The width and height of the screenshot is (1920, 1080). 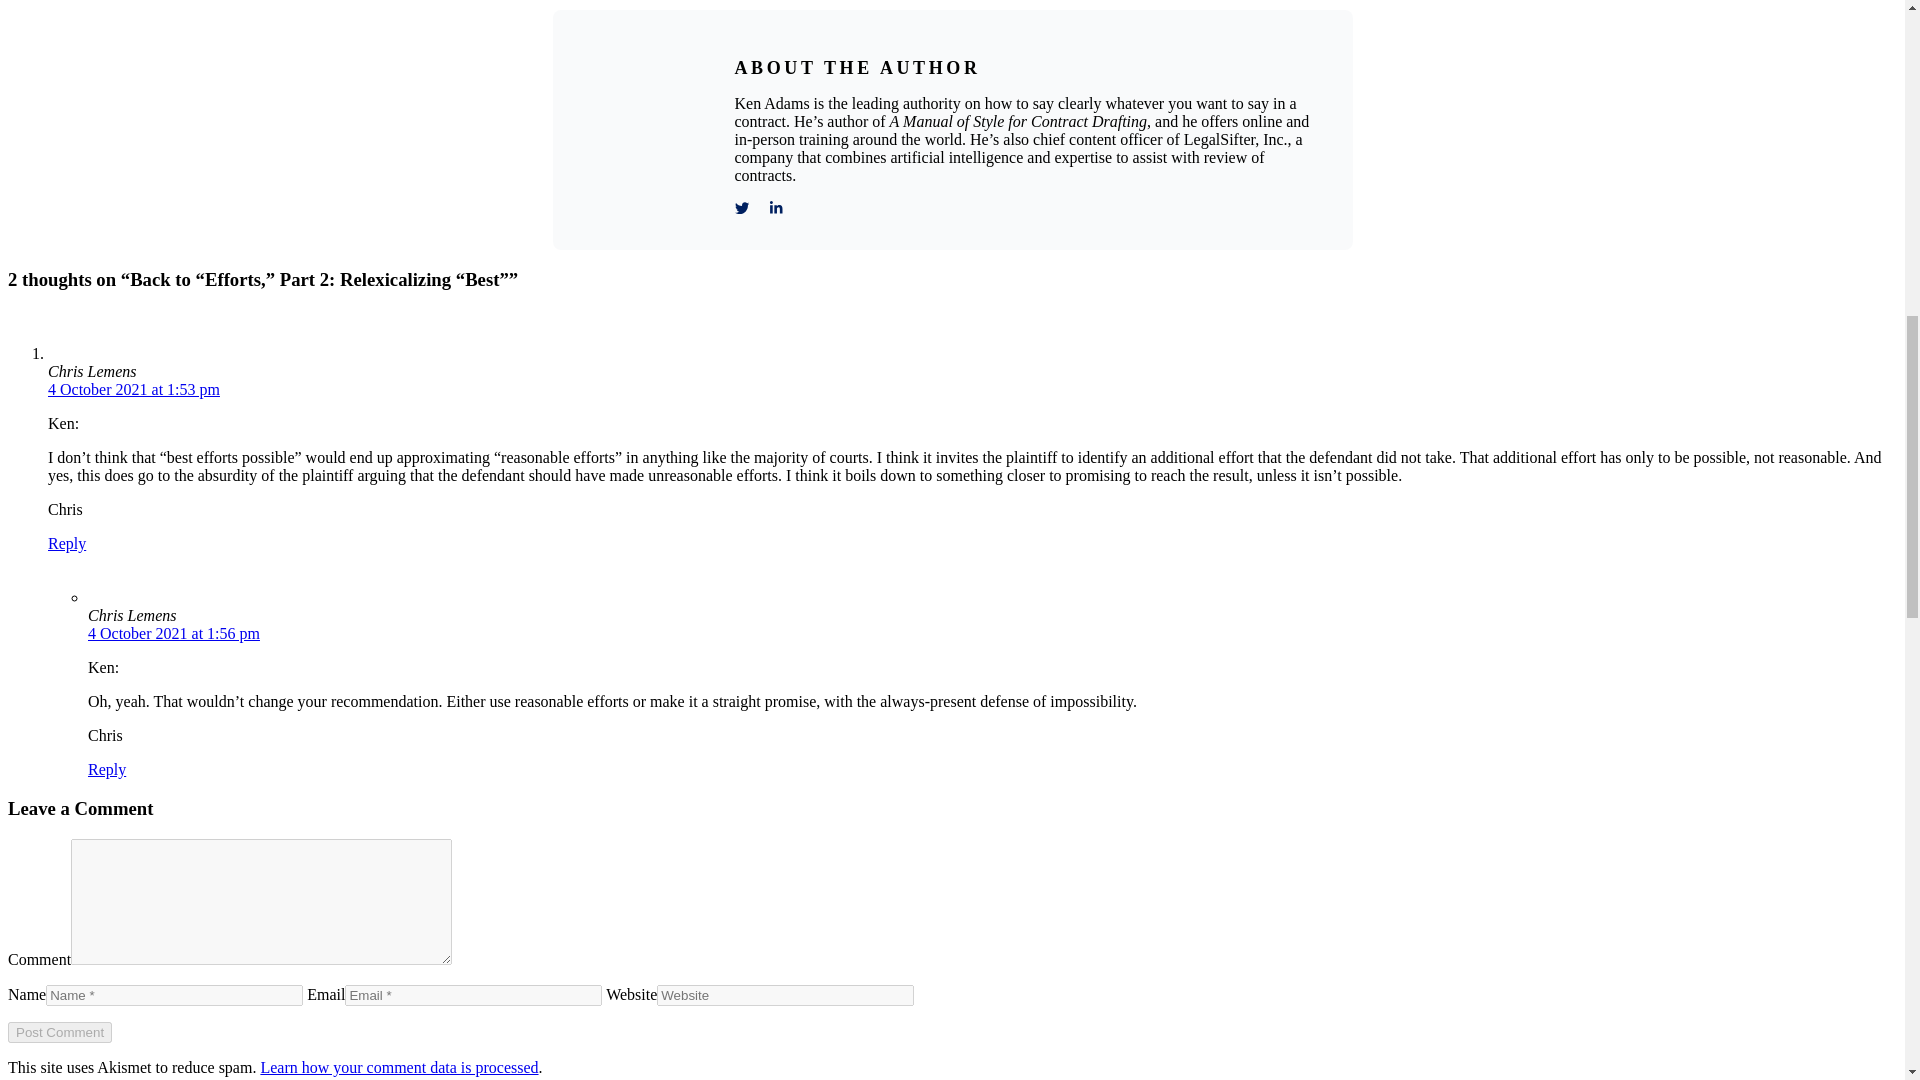 What do you see at coordinates (398, 1067) in the screenshot?
I see `Learn how your comment data is processed` at bounding box center [398, 1067].